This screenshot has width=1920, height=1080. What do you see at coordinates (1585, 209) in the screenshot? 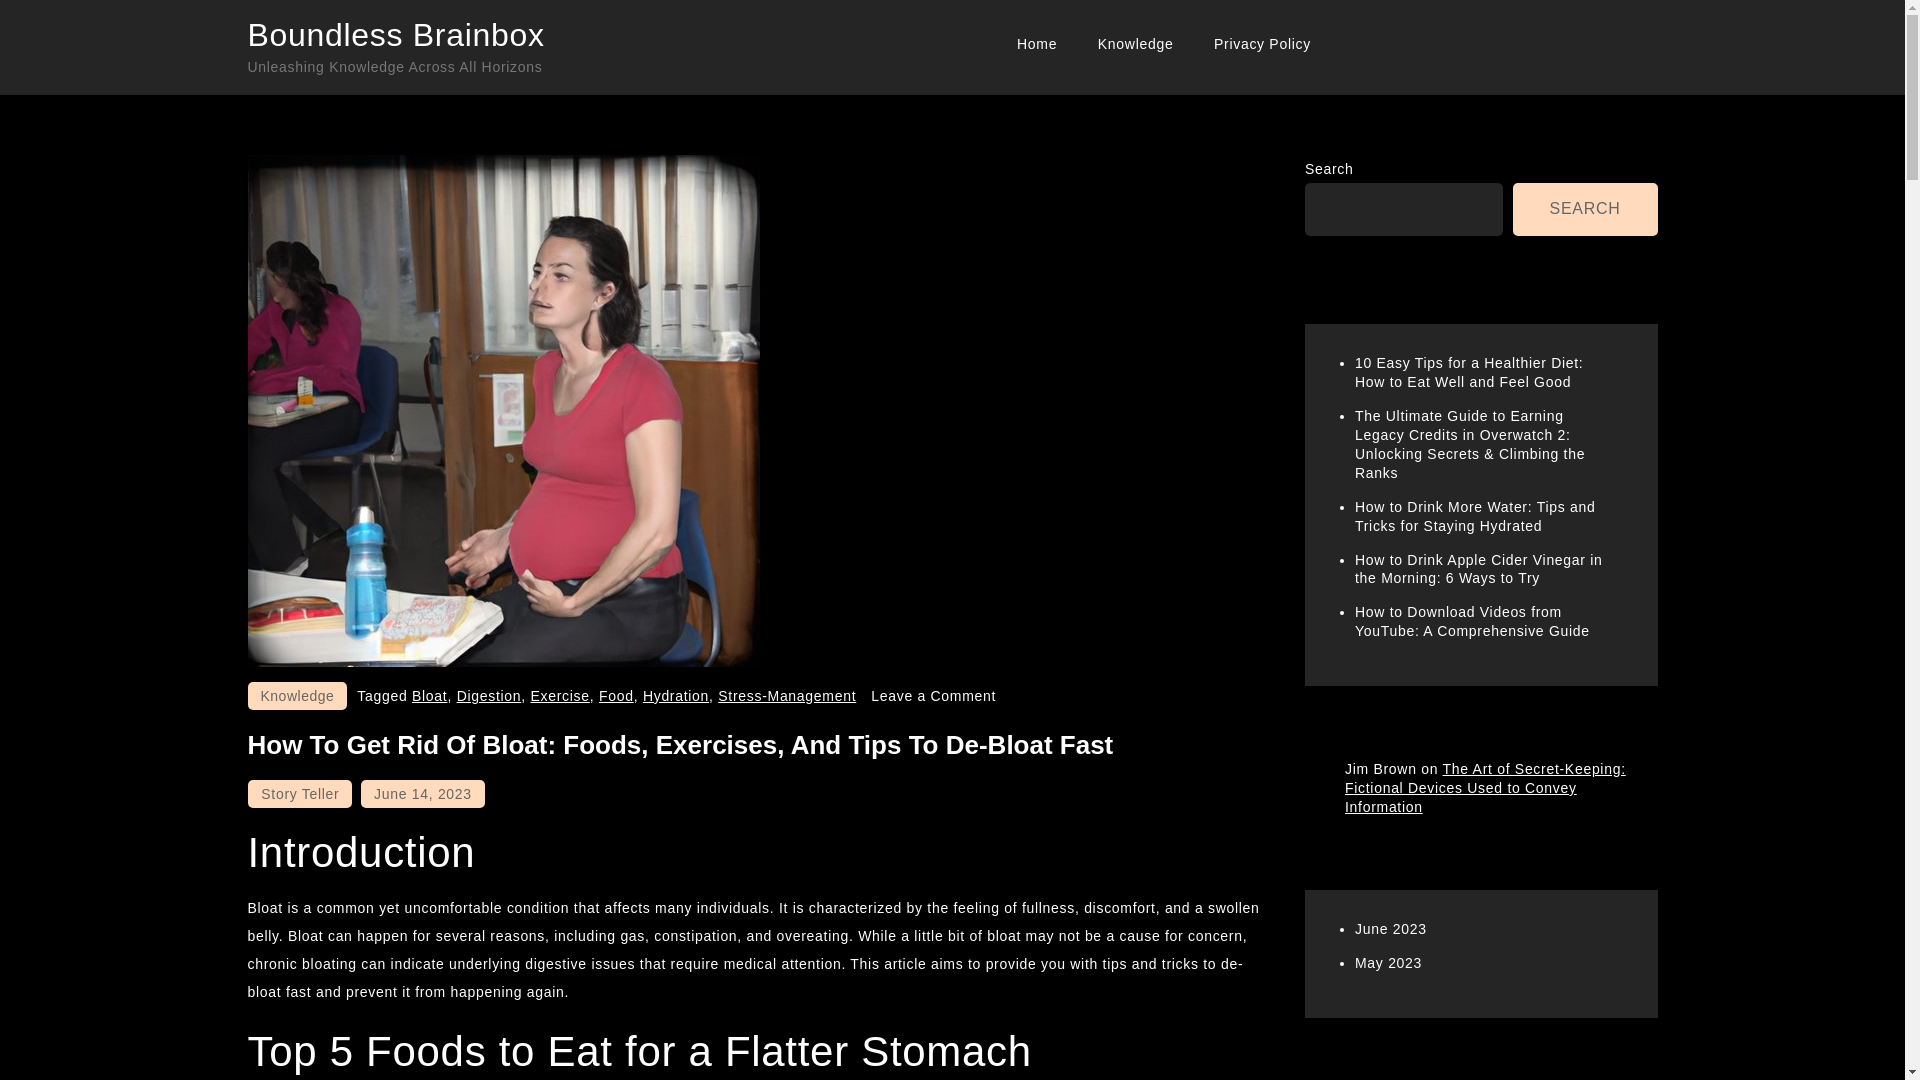
I see `SEARCH` at bounding box center [1585, 209].